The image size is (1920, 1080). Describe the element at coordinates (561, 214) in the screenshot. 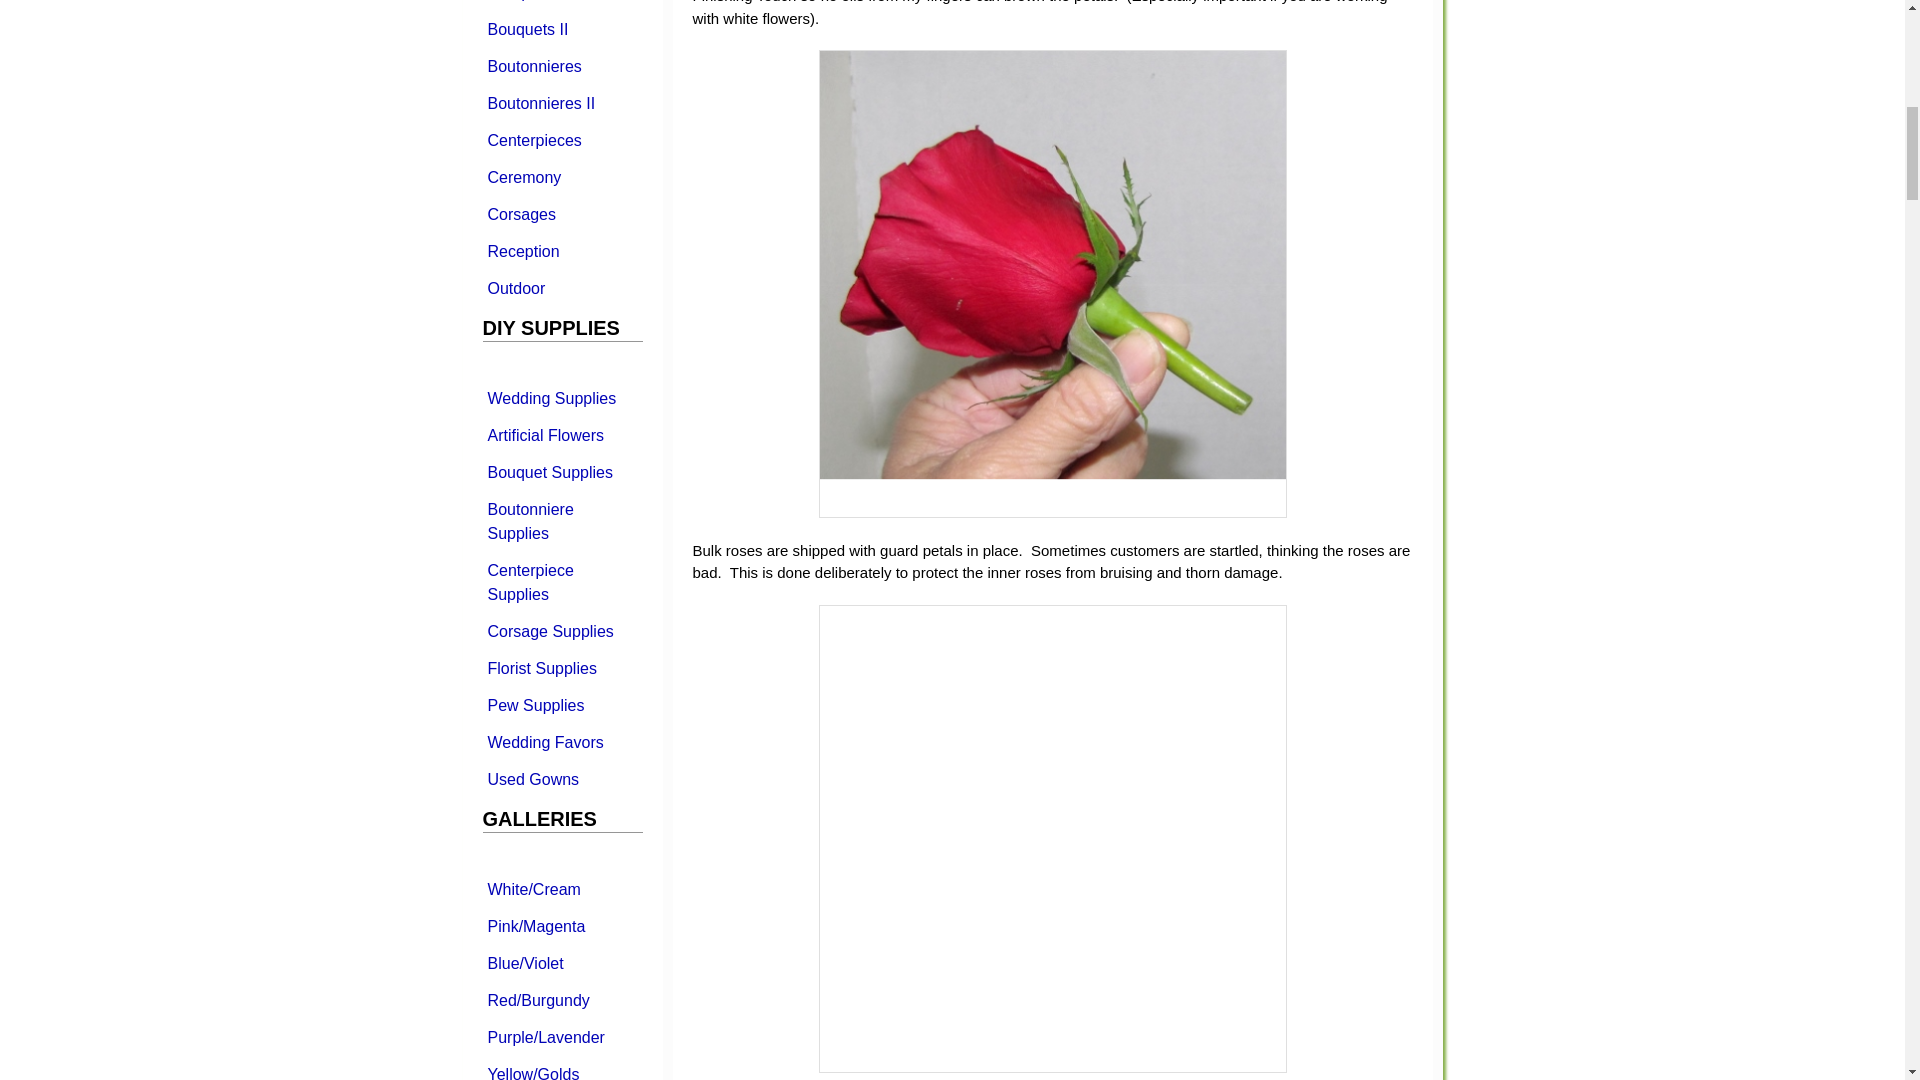

I see `Corsages` at that location.